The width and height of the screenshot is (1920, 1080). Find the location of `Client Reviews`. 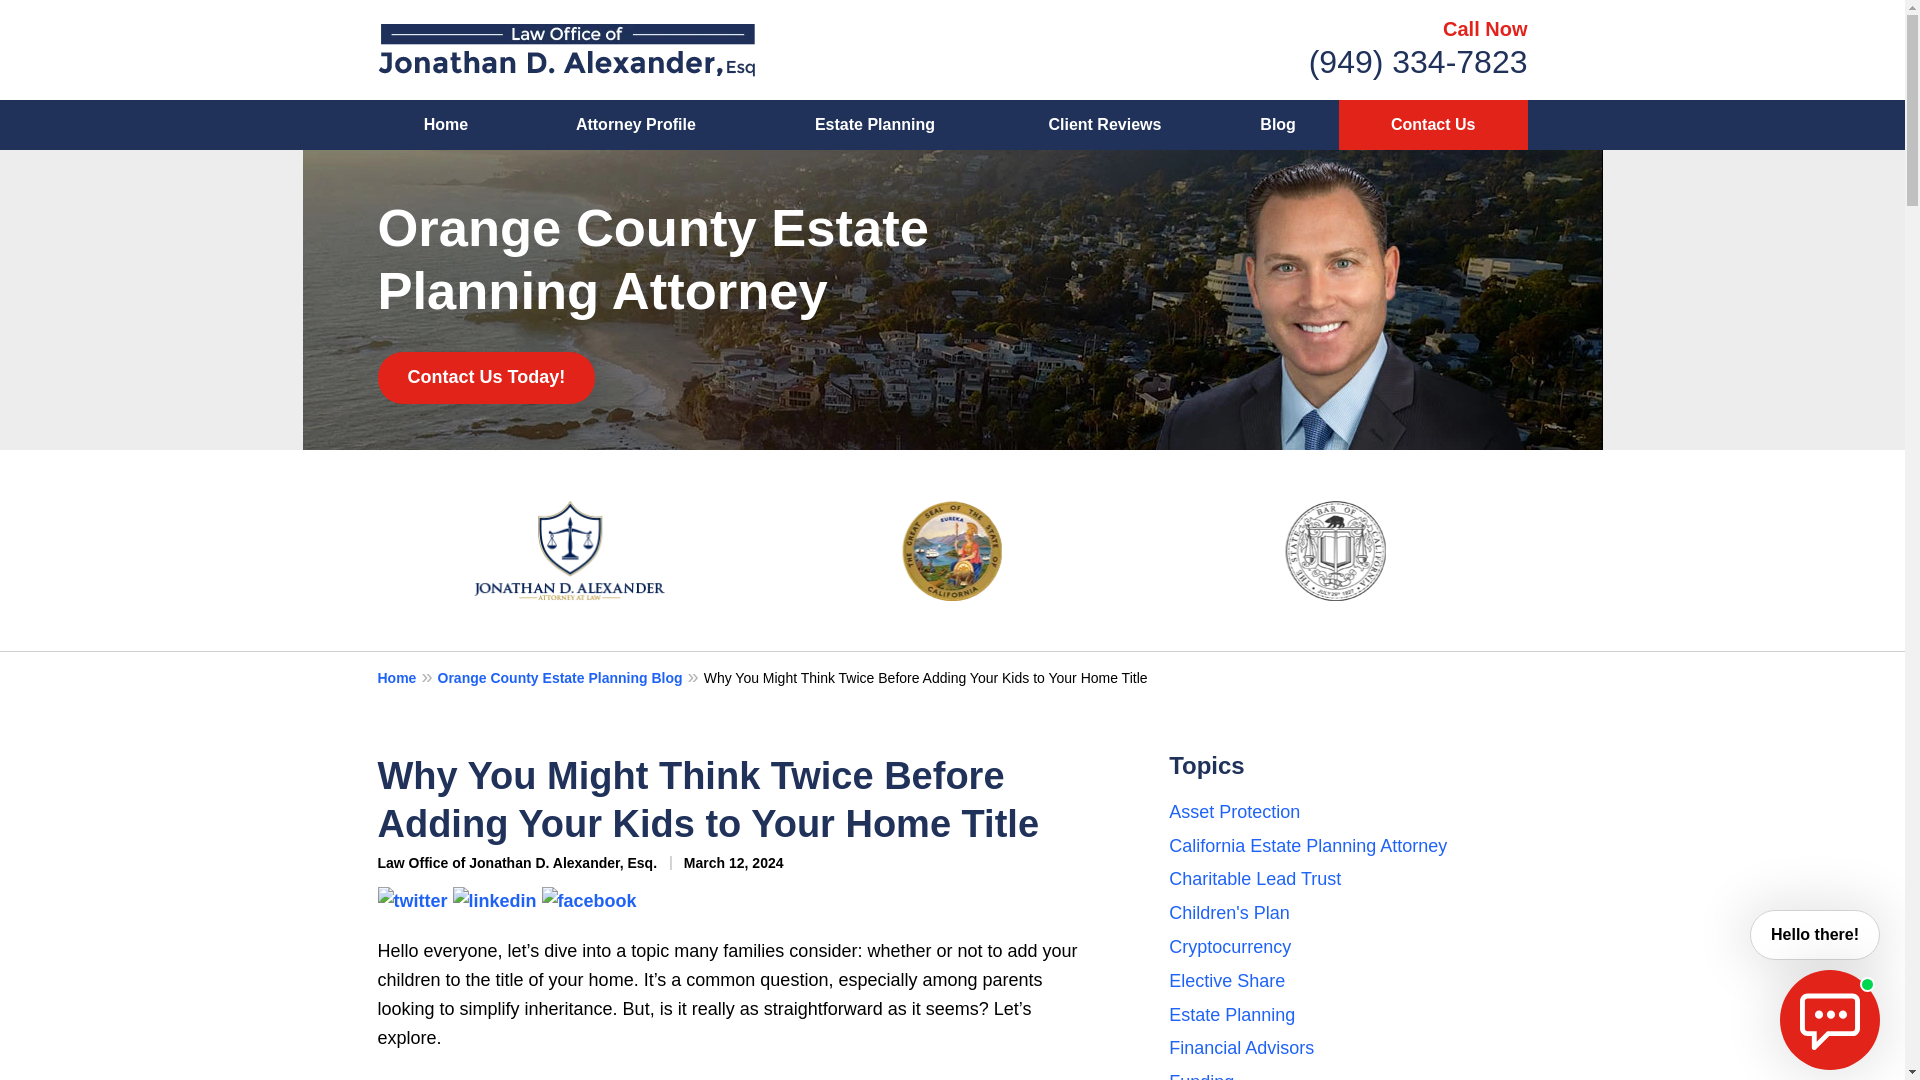

Client Reviews is located at coordinates (1104, 125).